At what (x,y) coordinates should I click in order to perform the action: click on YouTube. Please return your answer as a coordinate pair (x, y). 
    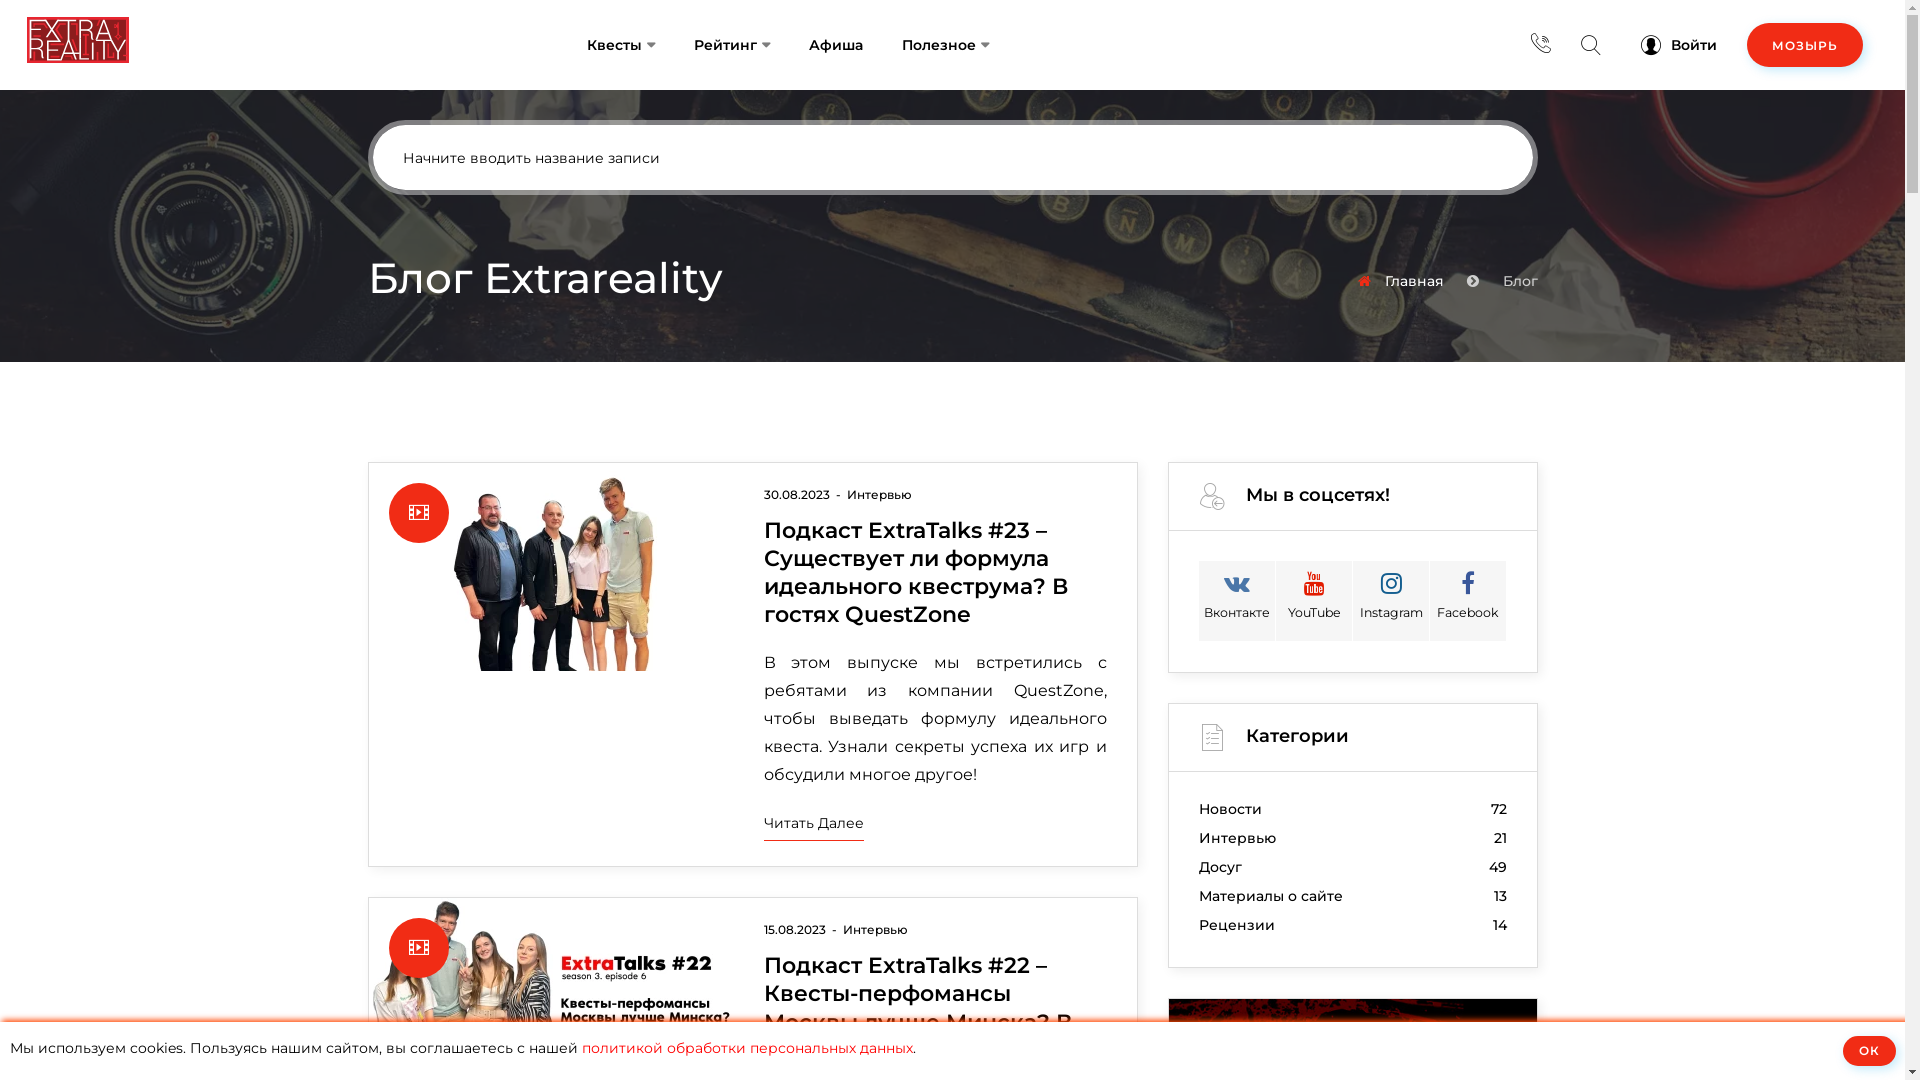
    Looking at the image, I should click on (1314, 601).